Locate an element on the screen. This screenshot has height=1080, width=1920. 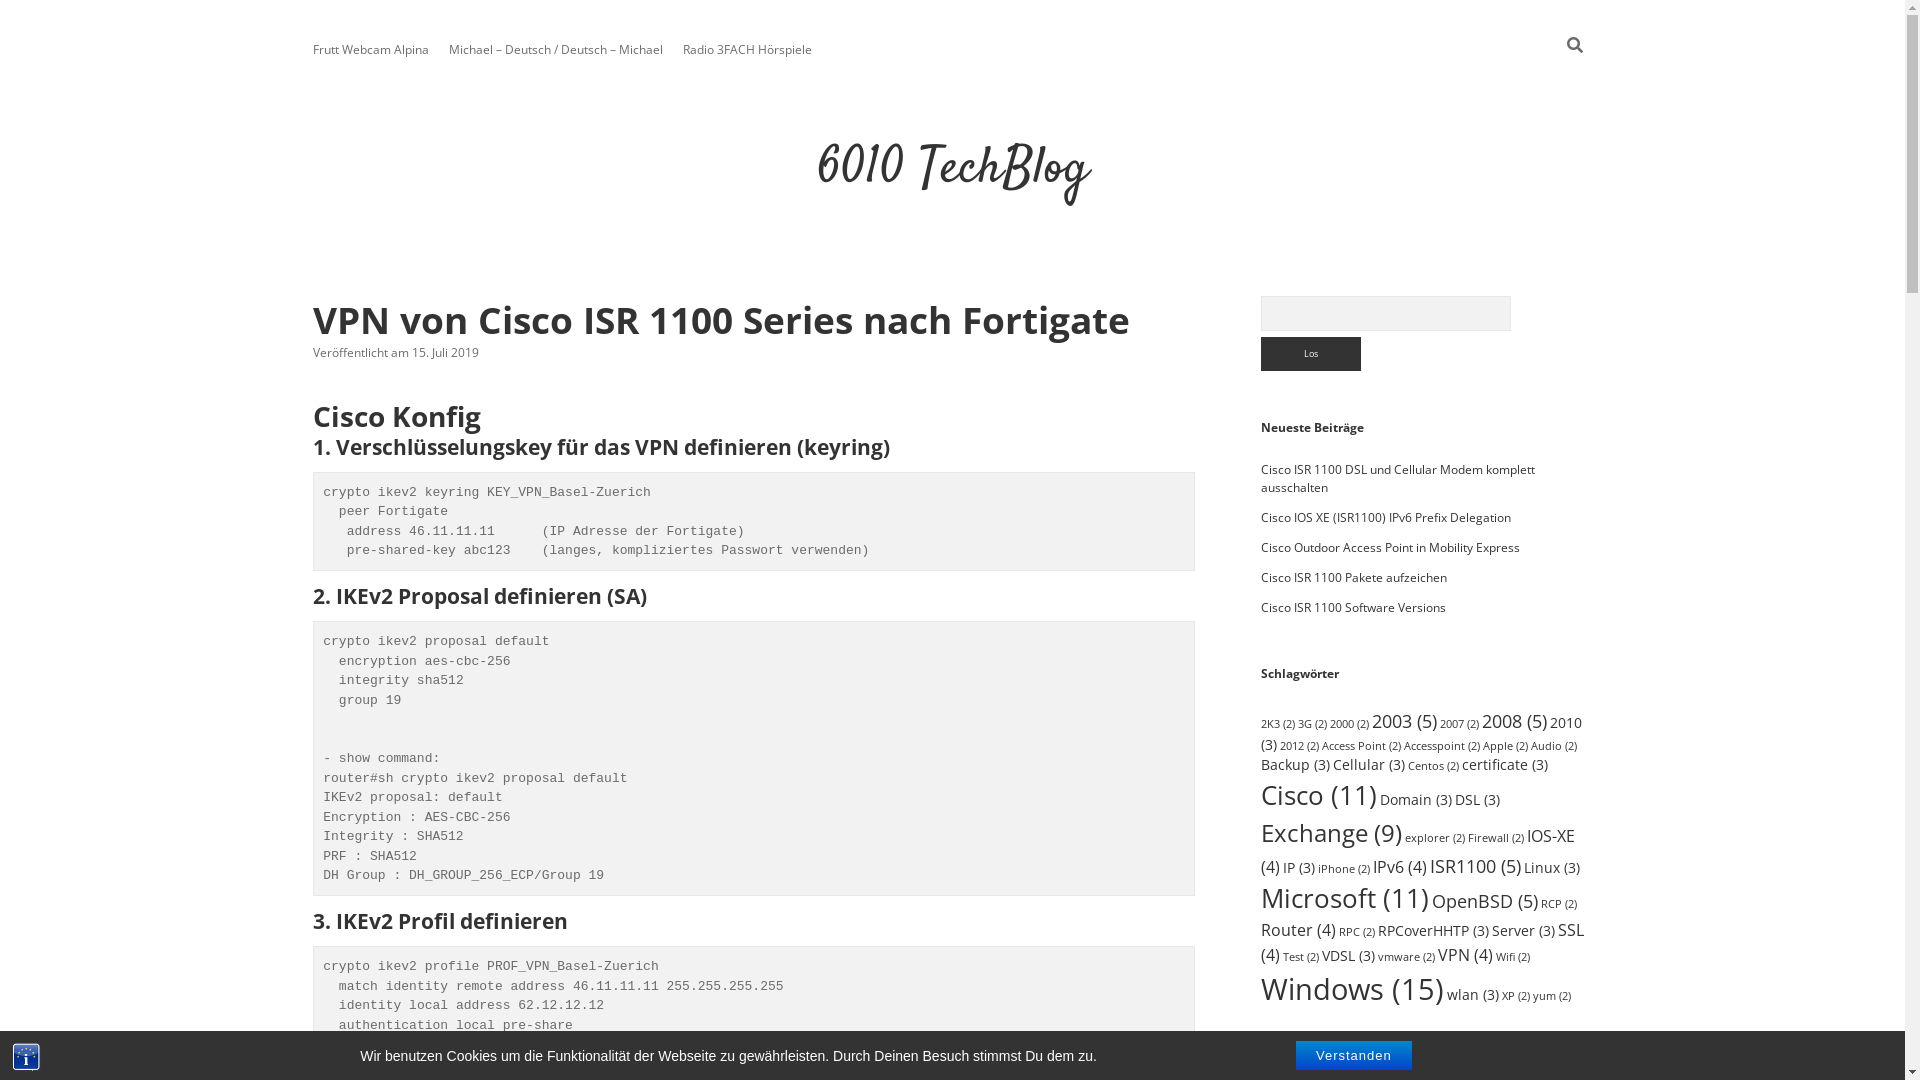
Cellular (3) is located at coordinates (1369, 764).